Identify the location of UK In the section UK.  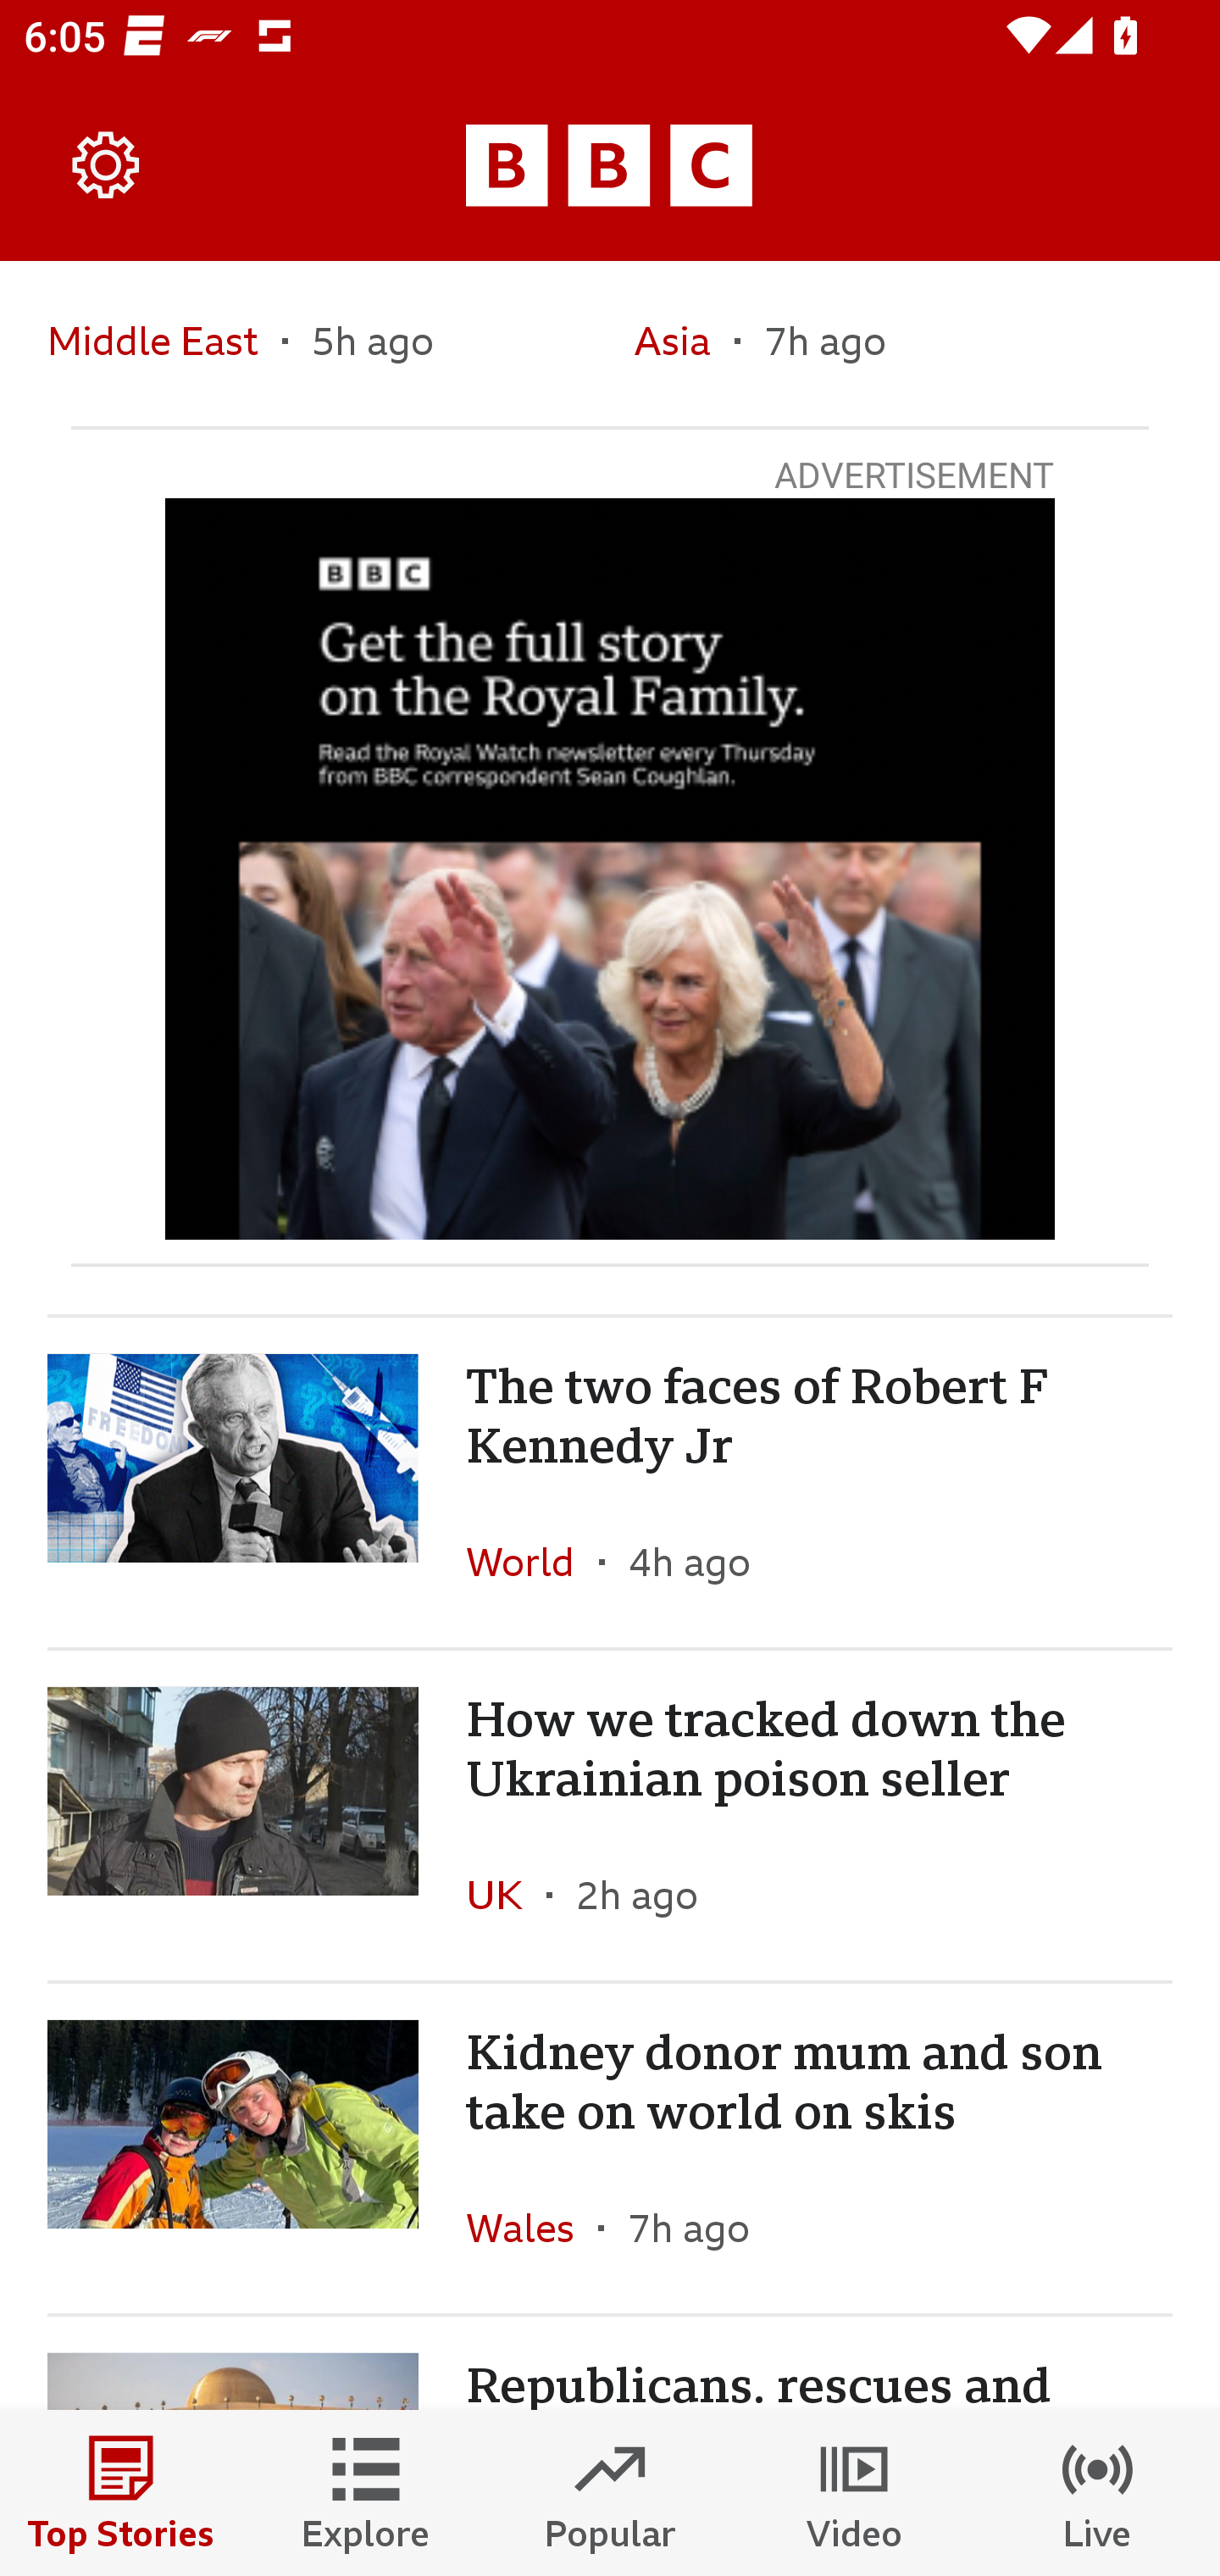
(507, 1895).